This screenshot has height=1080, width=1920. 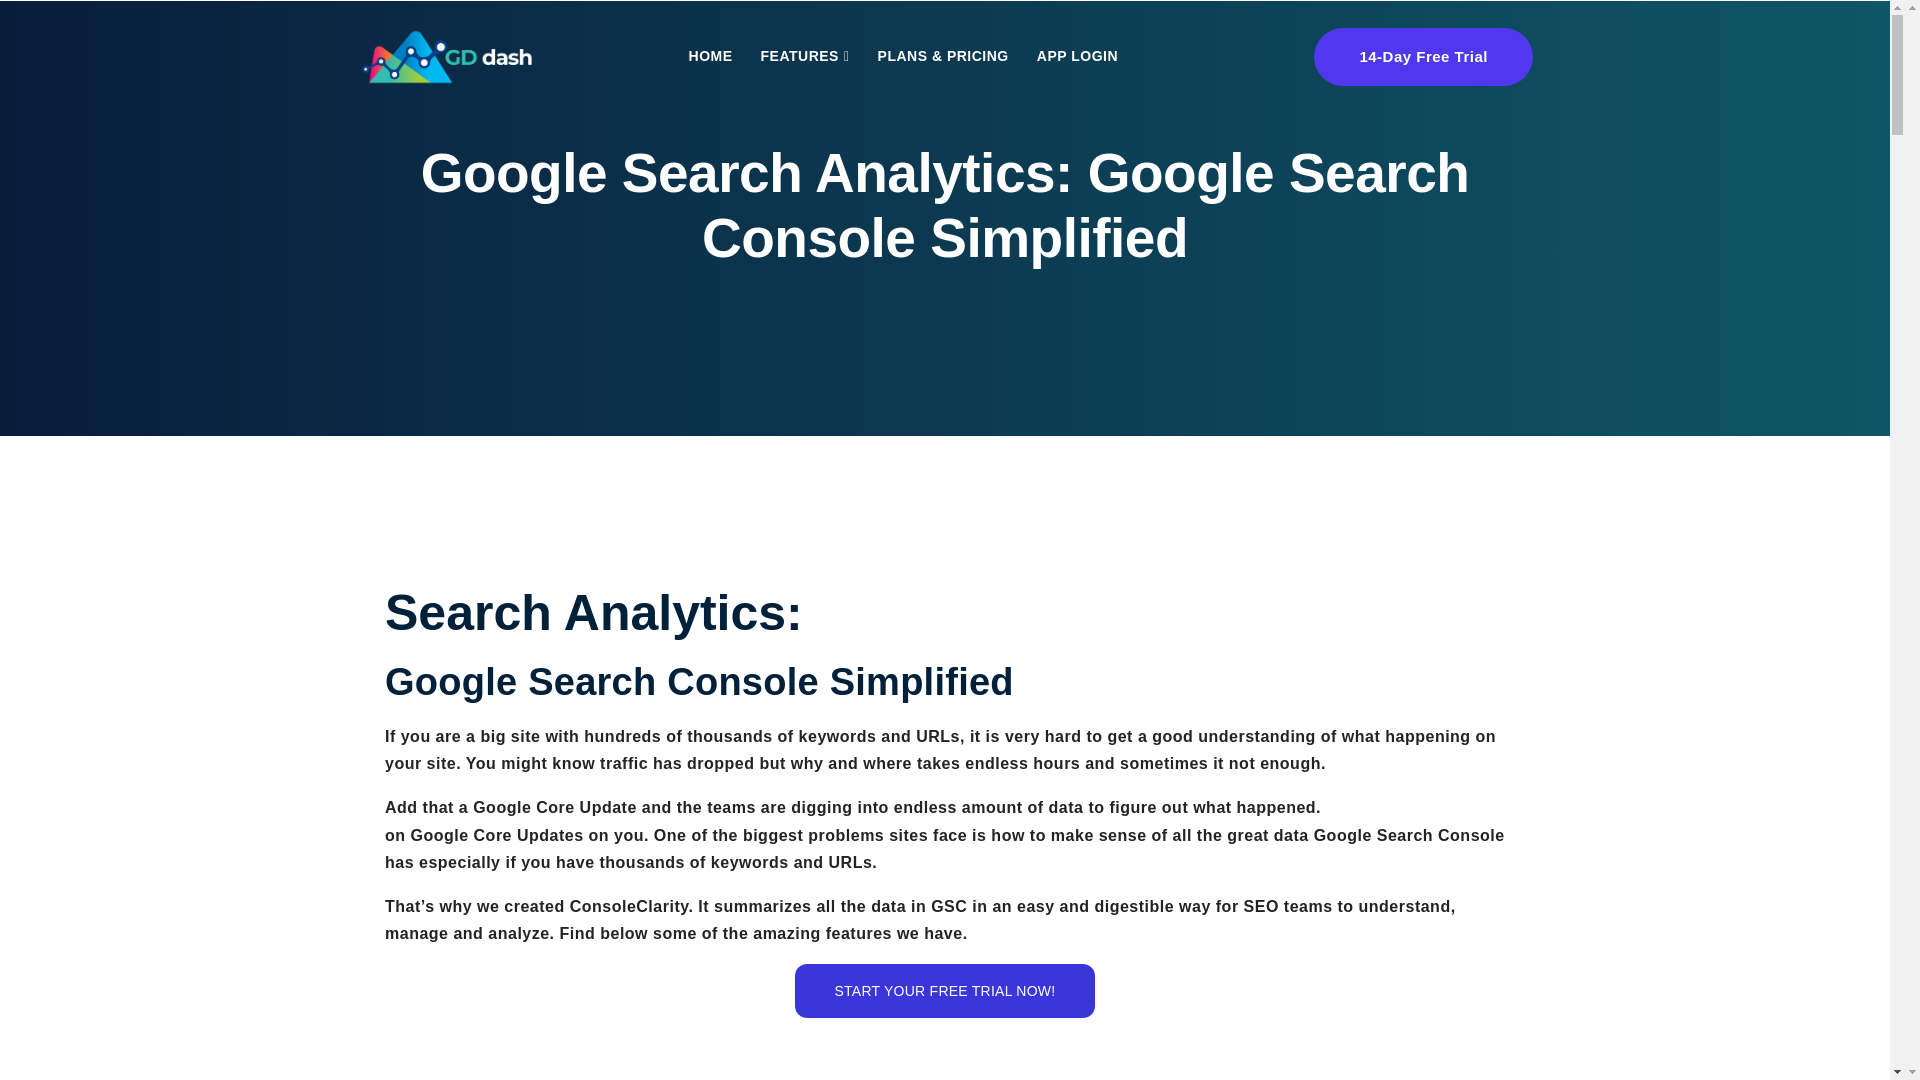 What do you see at coordinates (945, 991) in the screenshot?
I see `START YOUR FREE TRIAL NOW!` at bounding box center [945, 991].